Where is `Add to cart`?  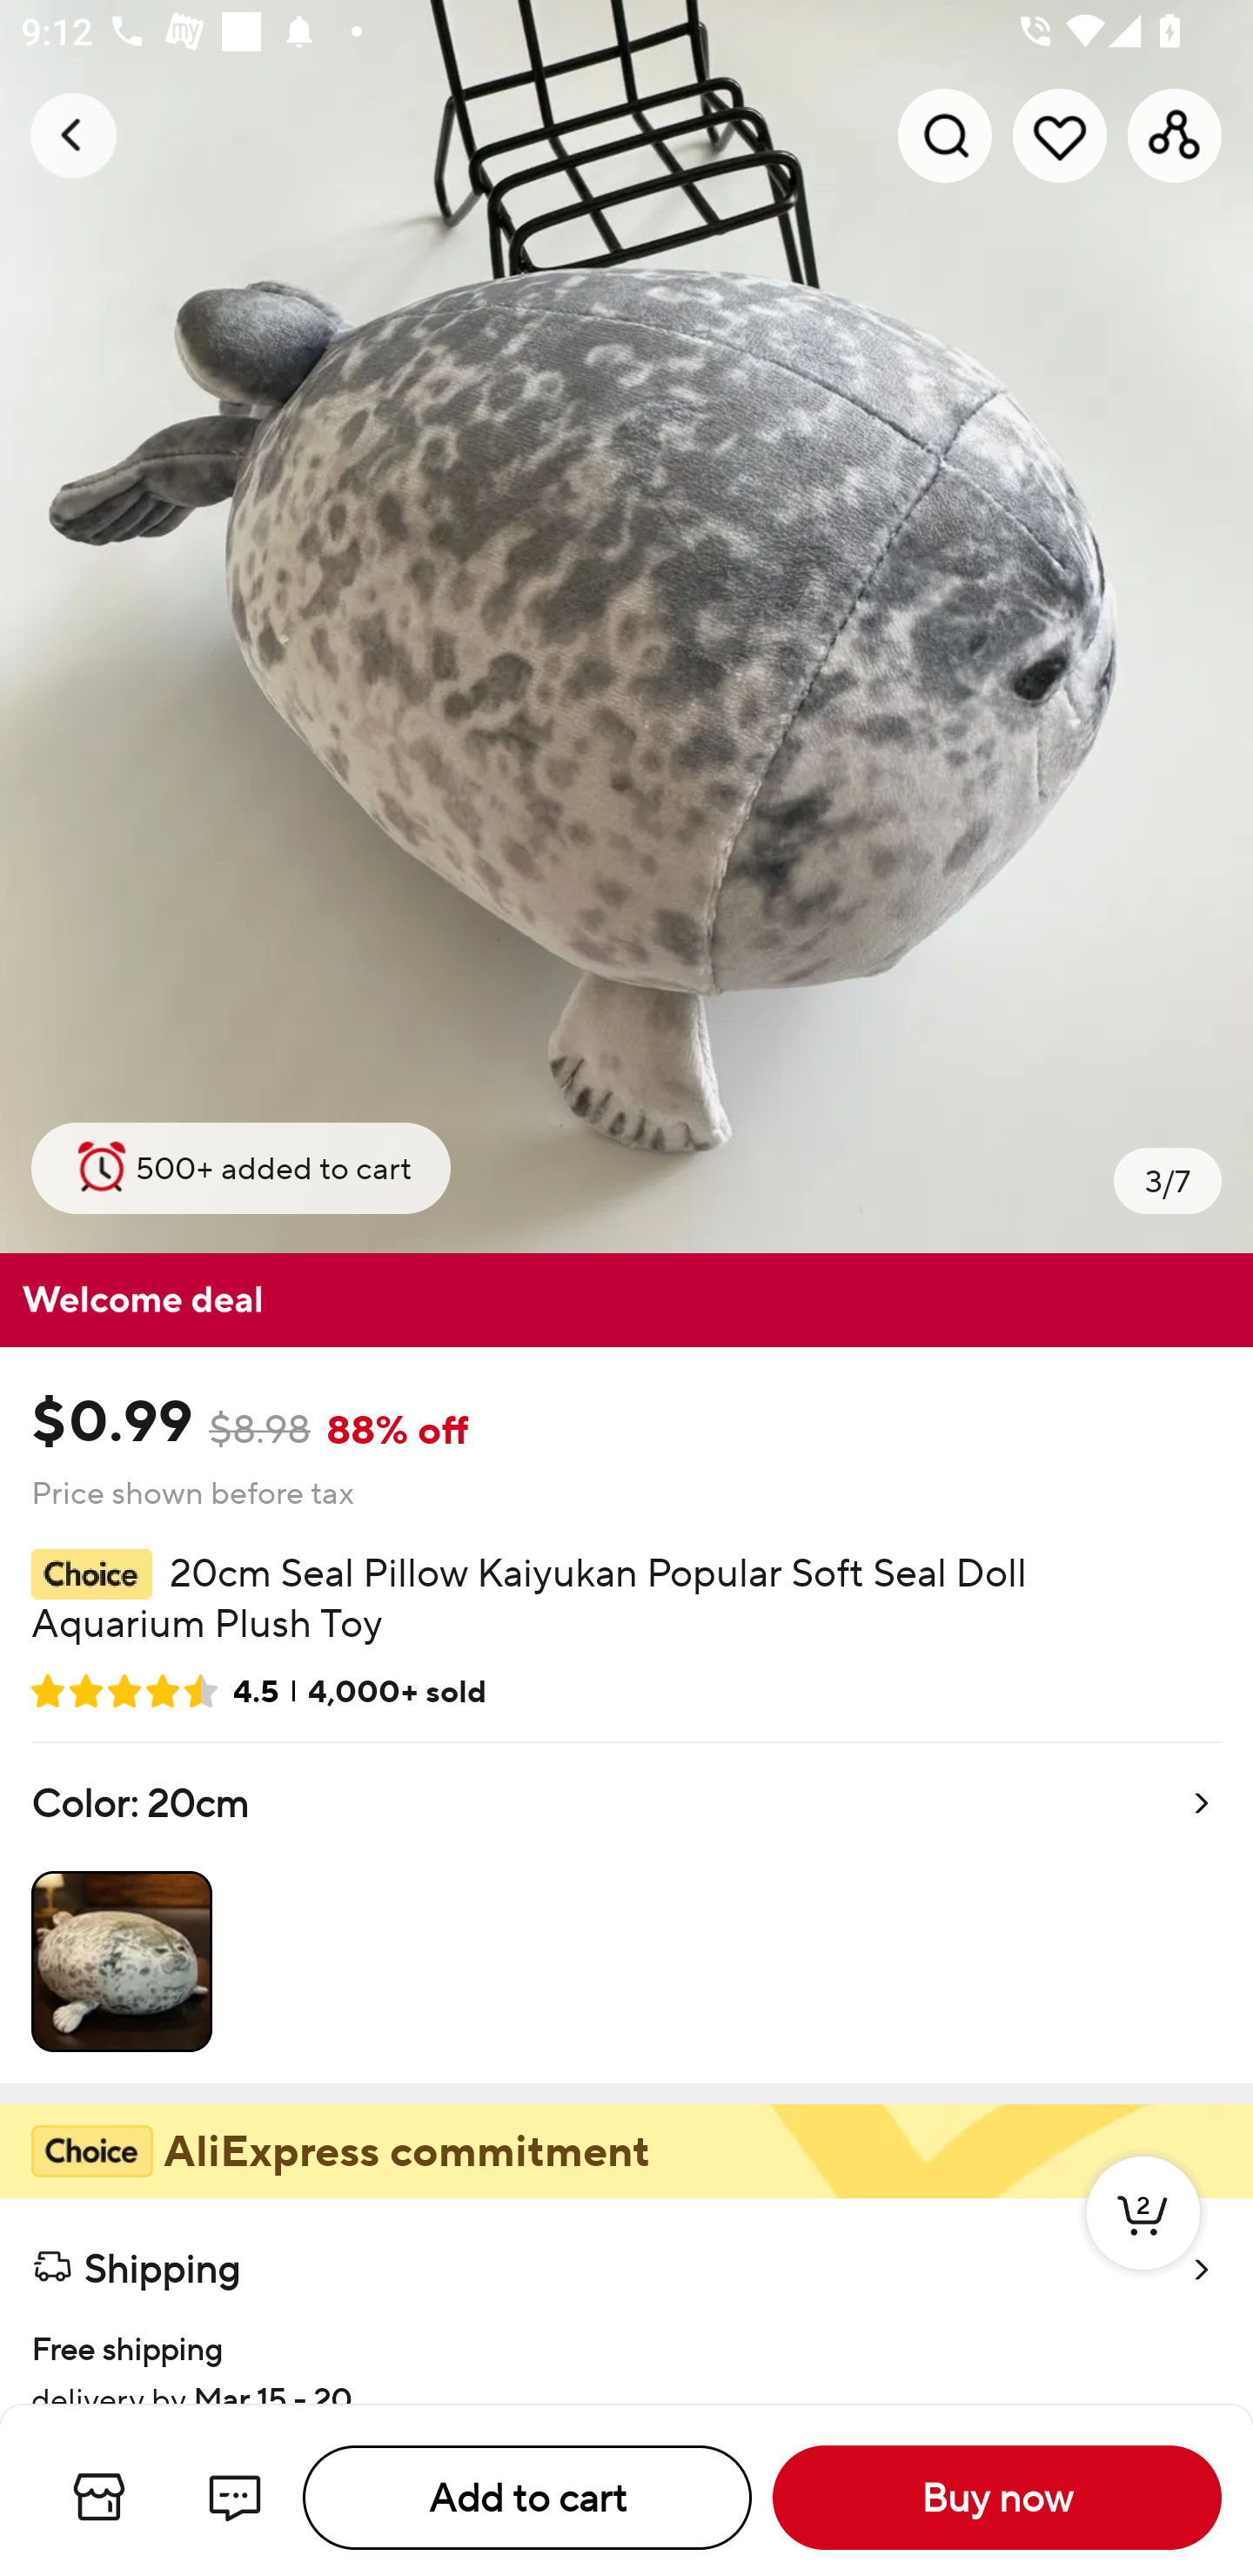 Add to cart is located at coordinates (527, 2498).